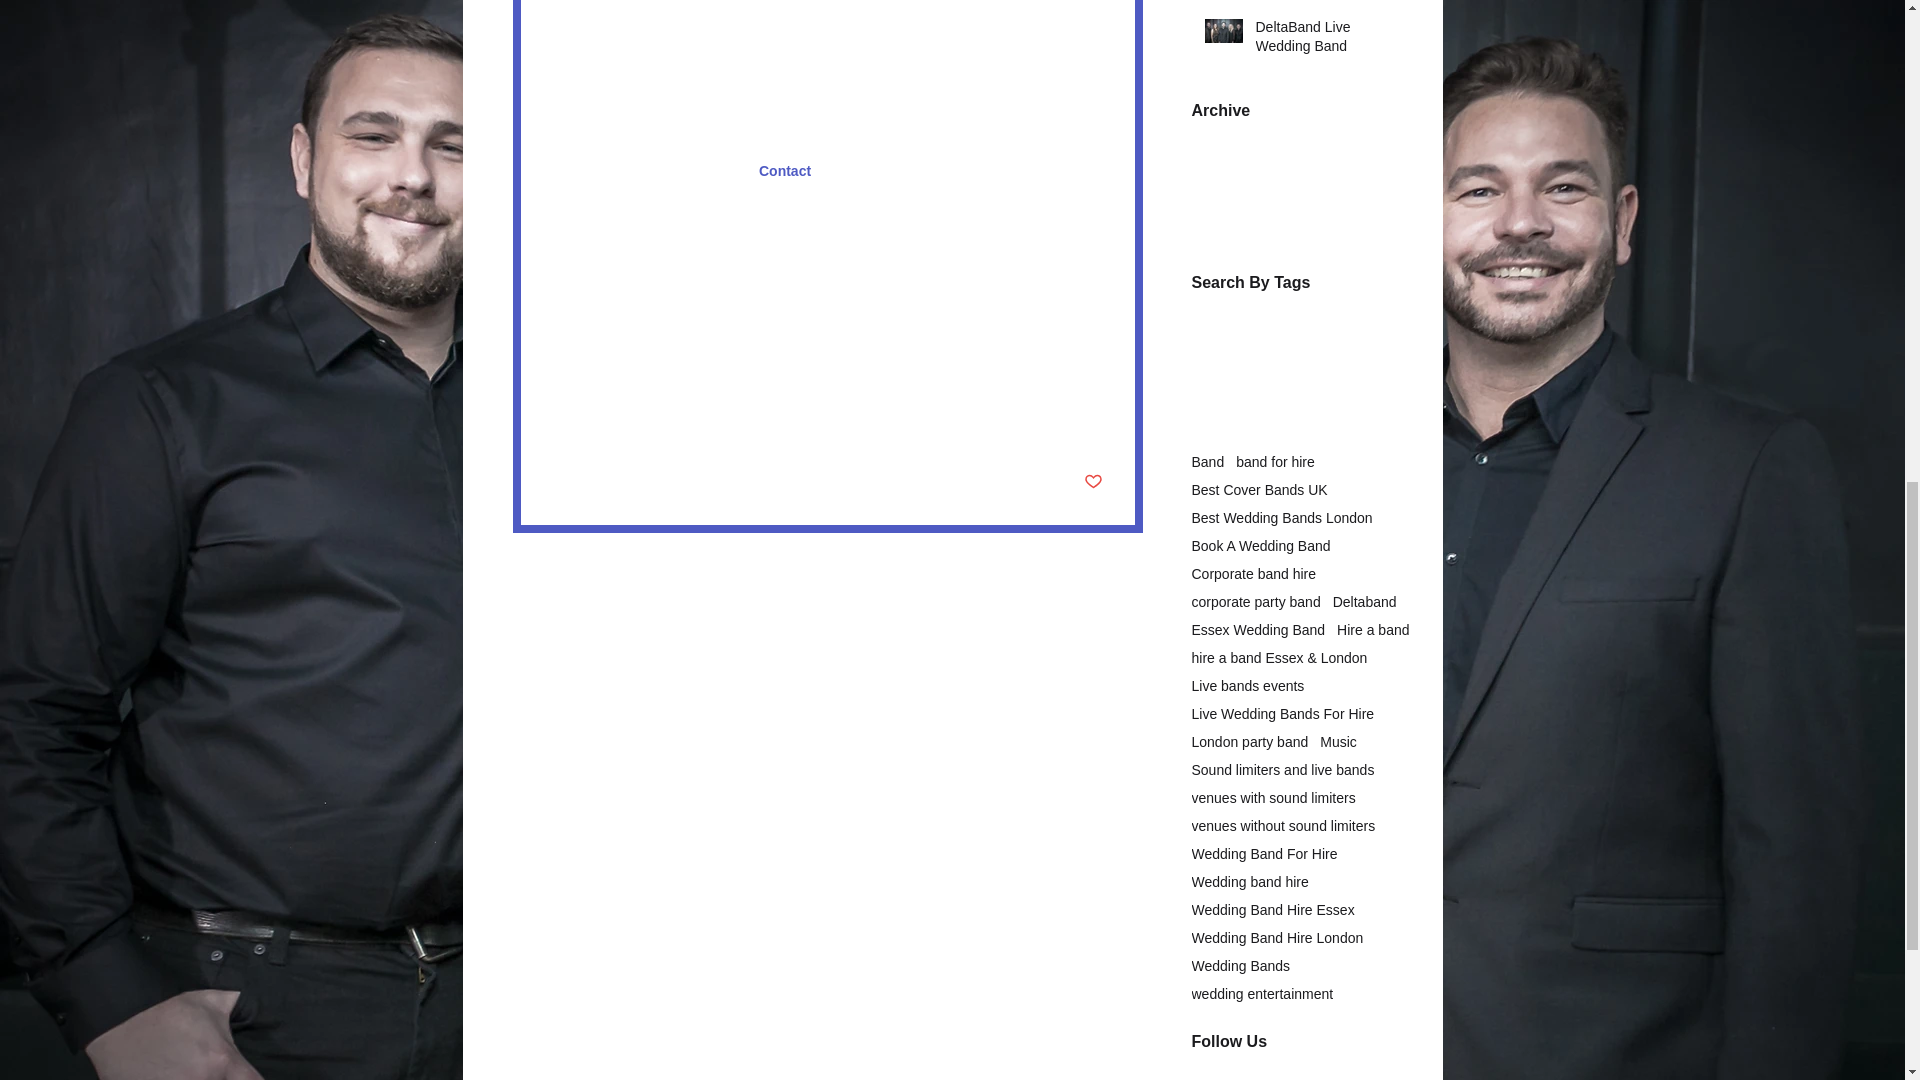 The height and width of the screenshot is (1080, 1920). I want to click on Best Cover Bands UK, so click(1260, 489).